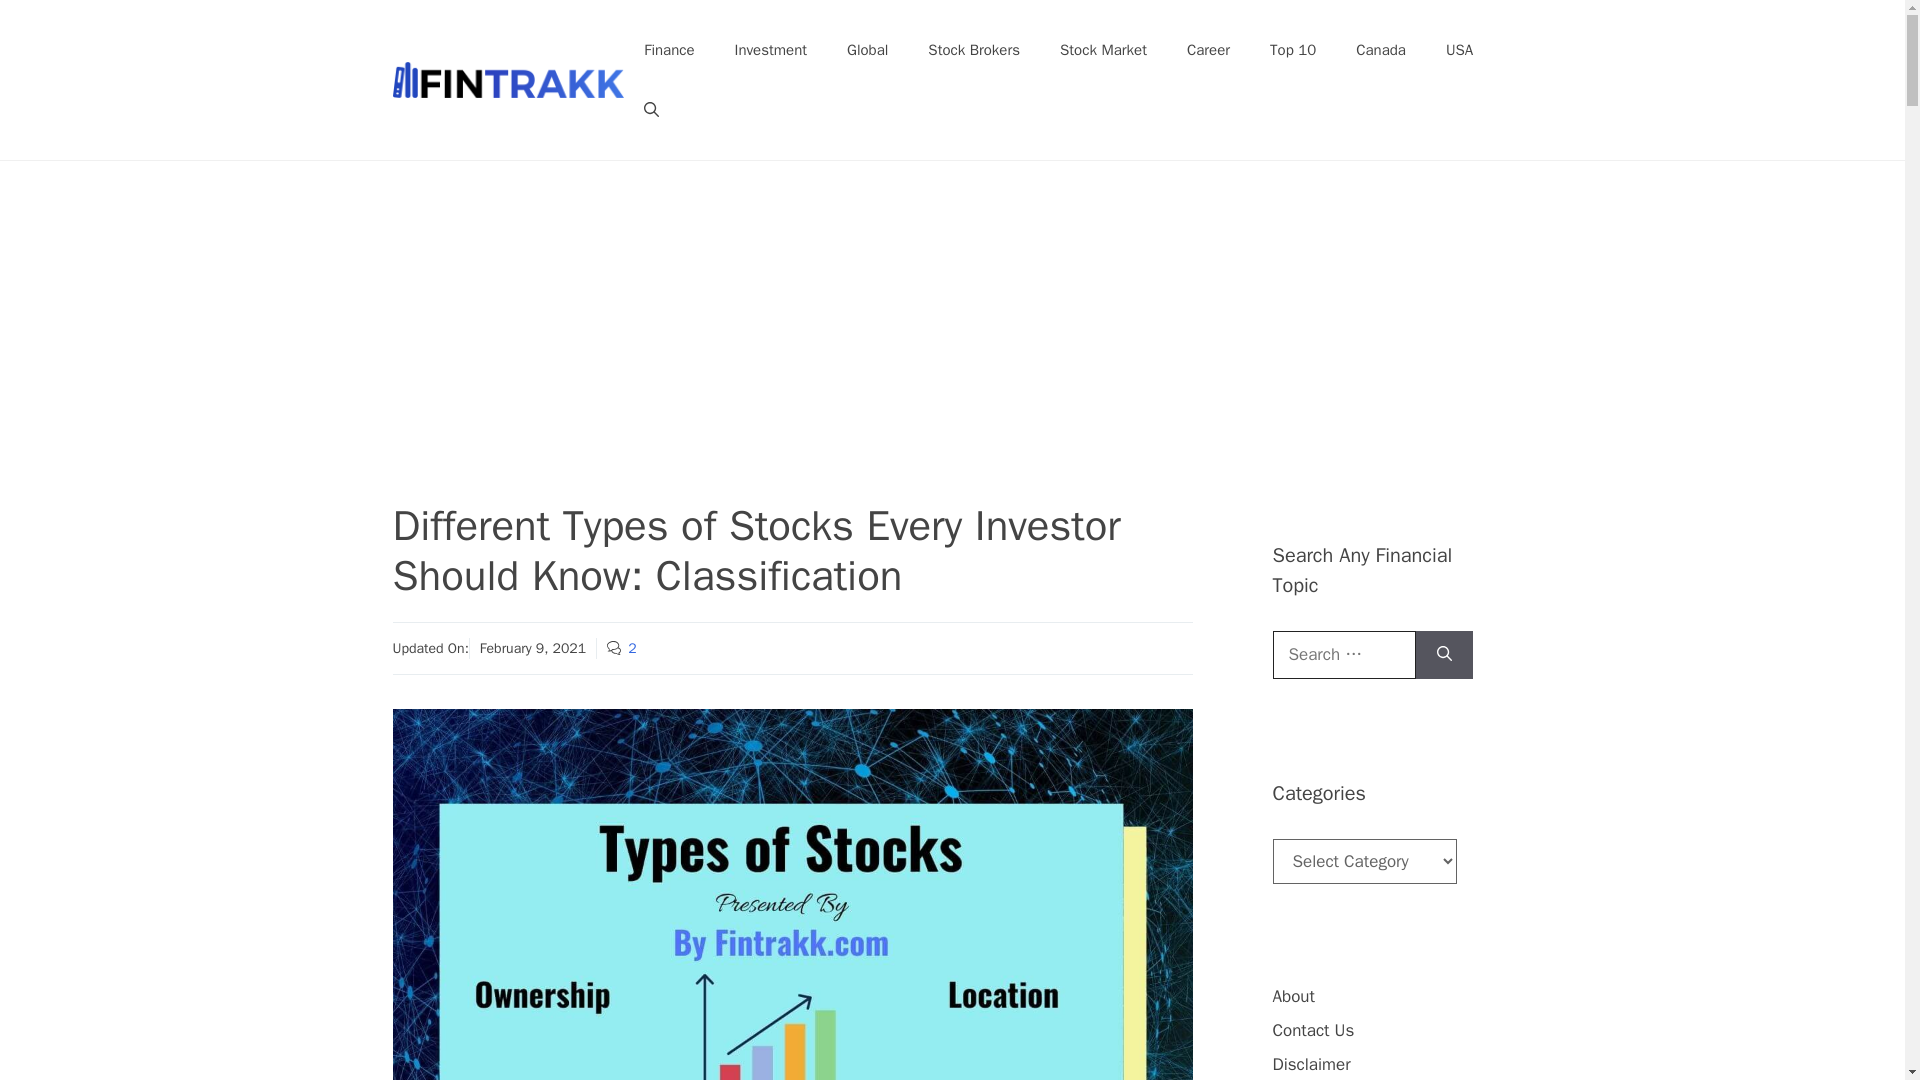 This screenshot has height=1080, width=1920. I want to click on Career, so click(1208, 50).